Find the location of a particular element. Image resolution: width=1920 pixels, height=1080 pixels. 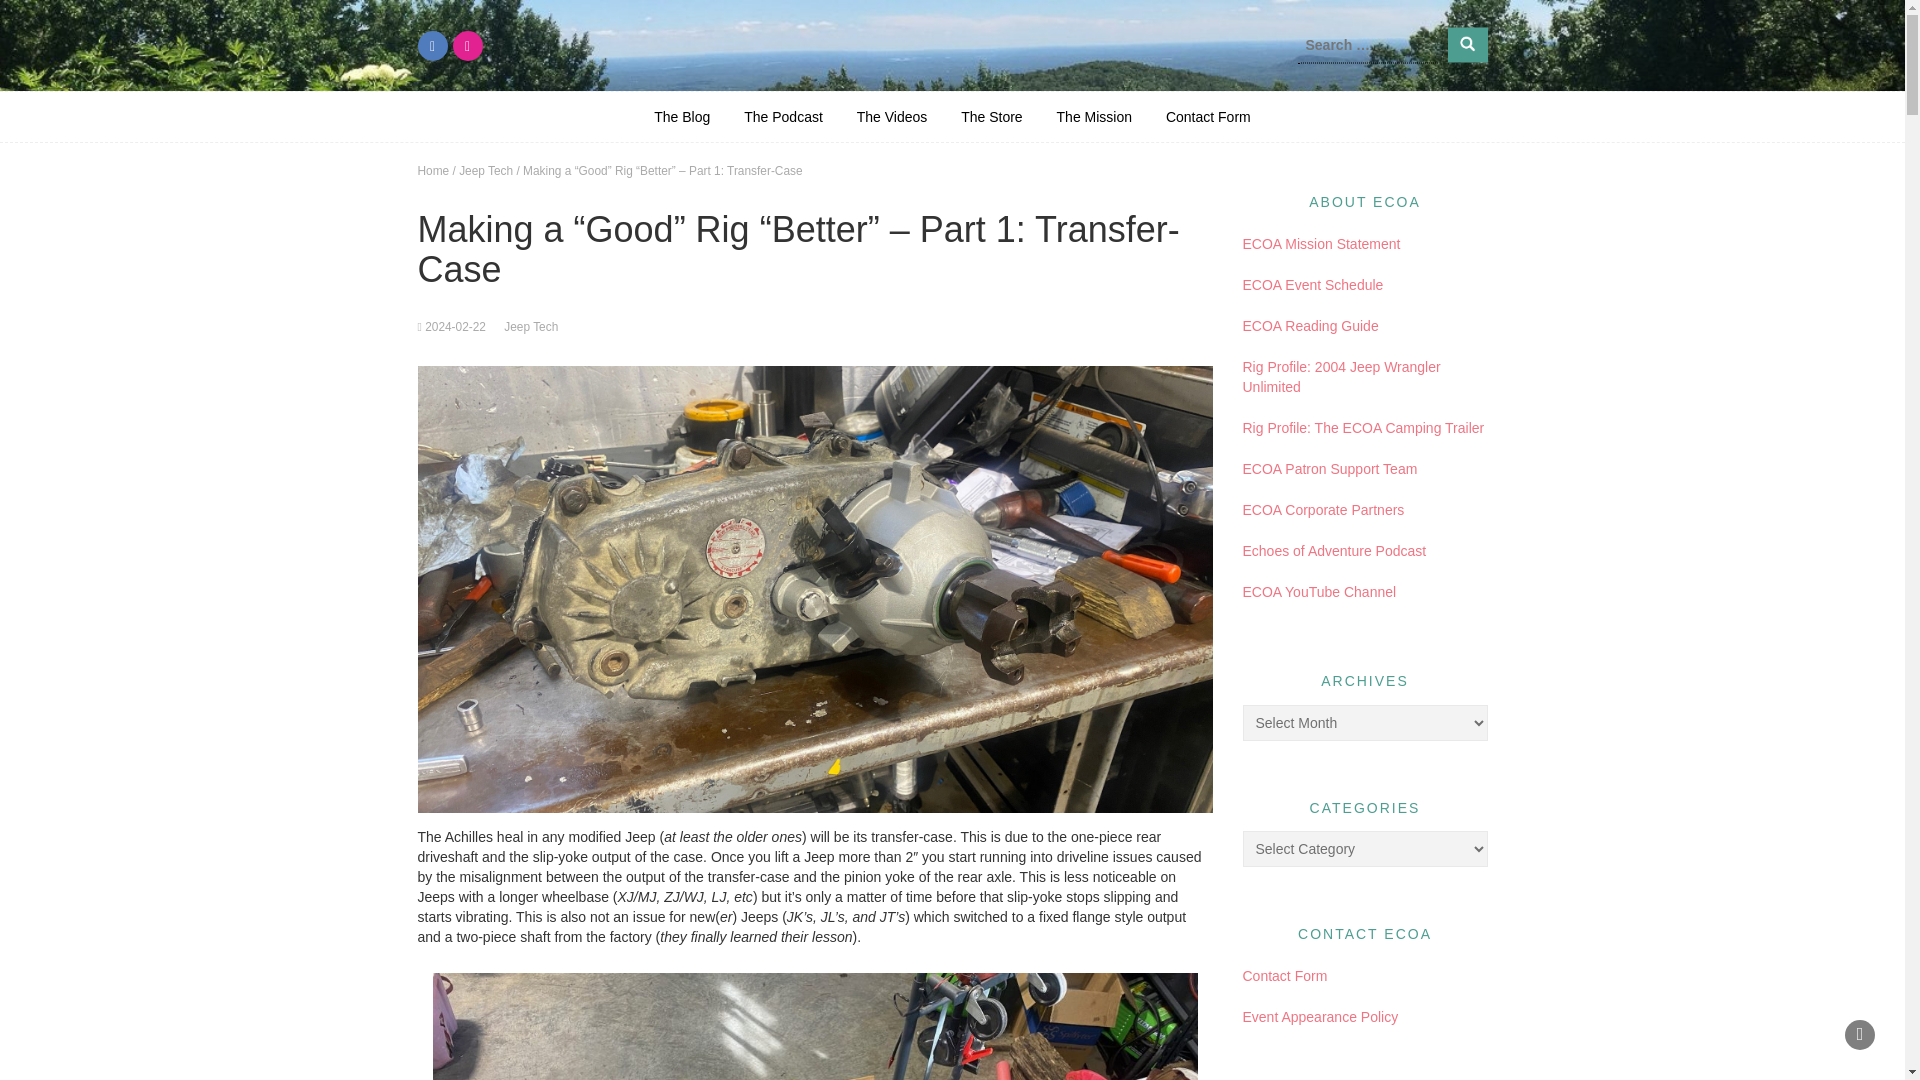

Rig Profile: The ECOA Camping Trailer is located at coordinates (1363, 428).